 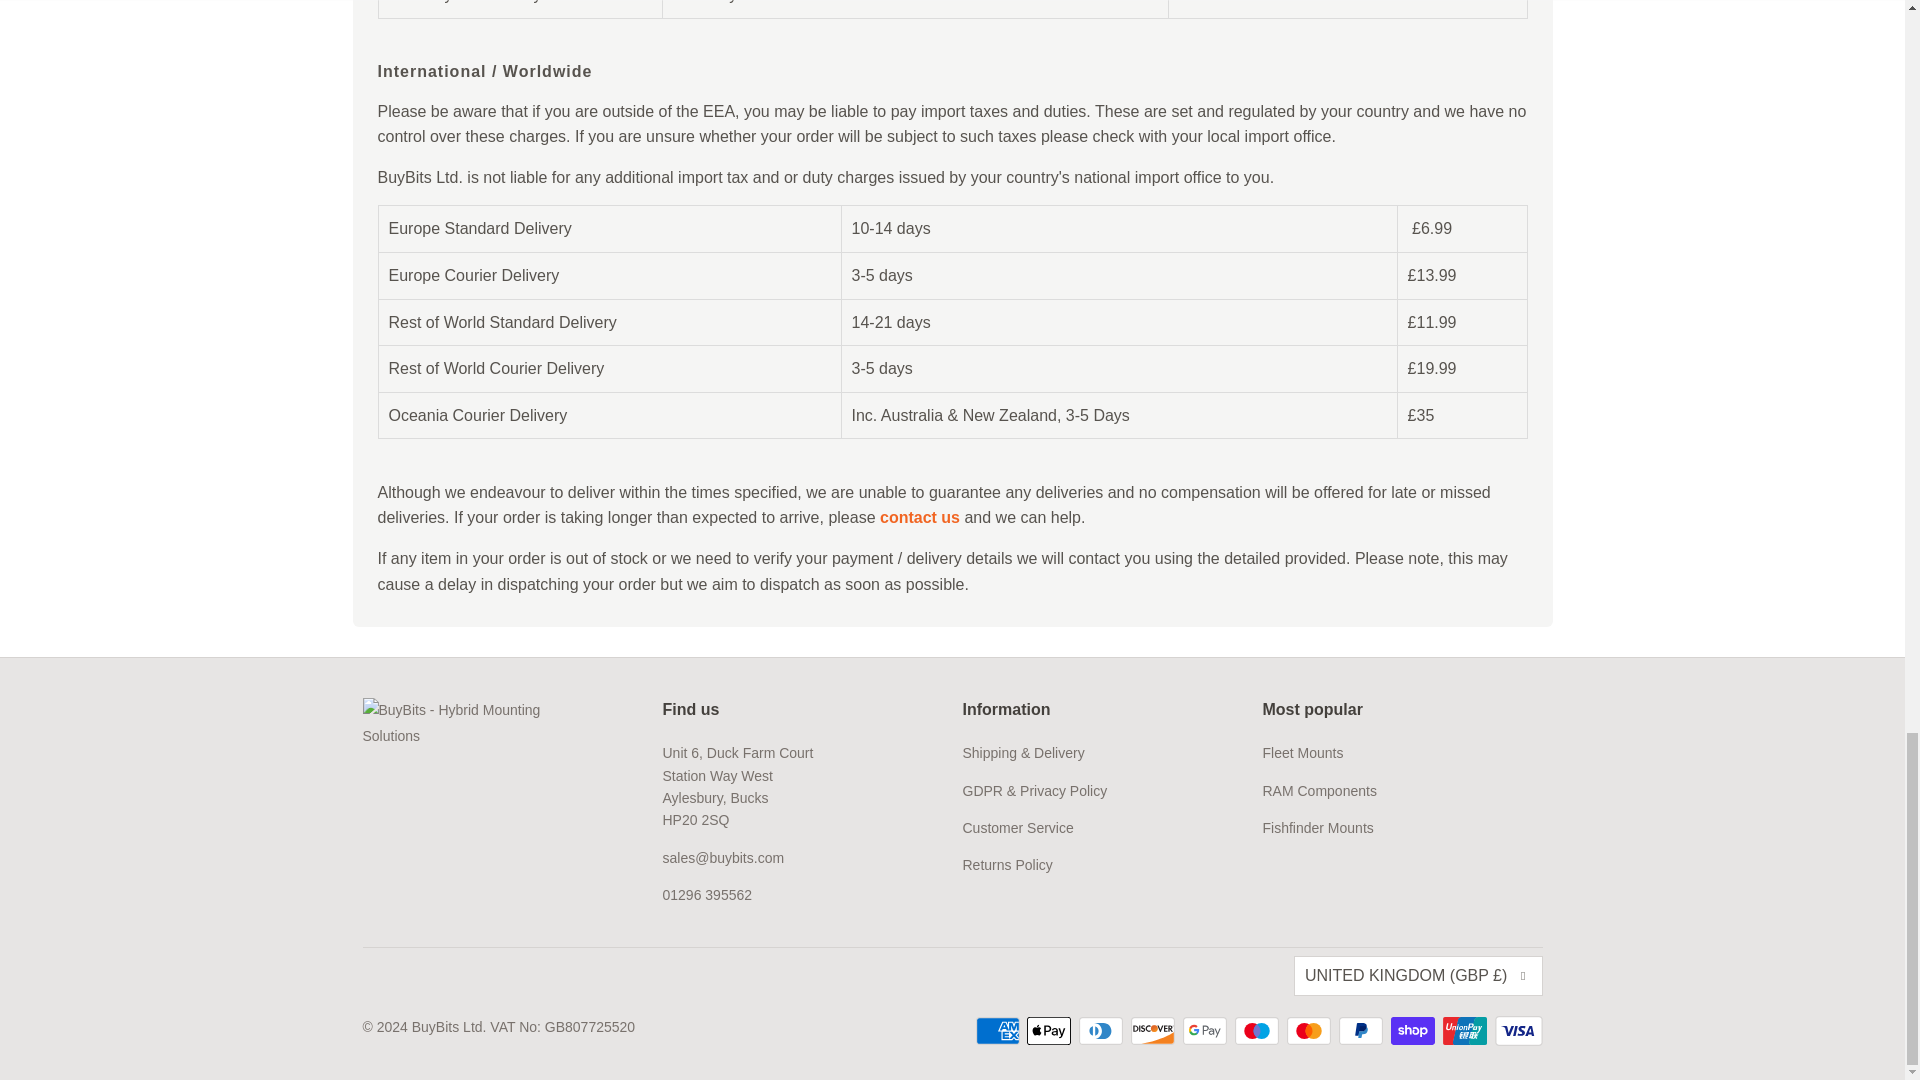 What do you see at coordinates (1258, 1031) in the screenshot?
I see `Maestro` at bounding box center [1258, 1031].